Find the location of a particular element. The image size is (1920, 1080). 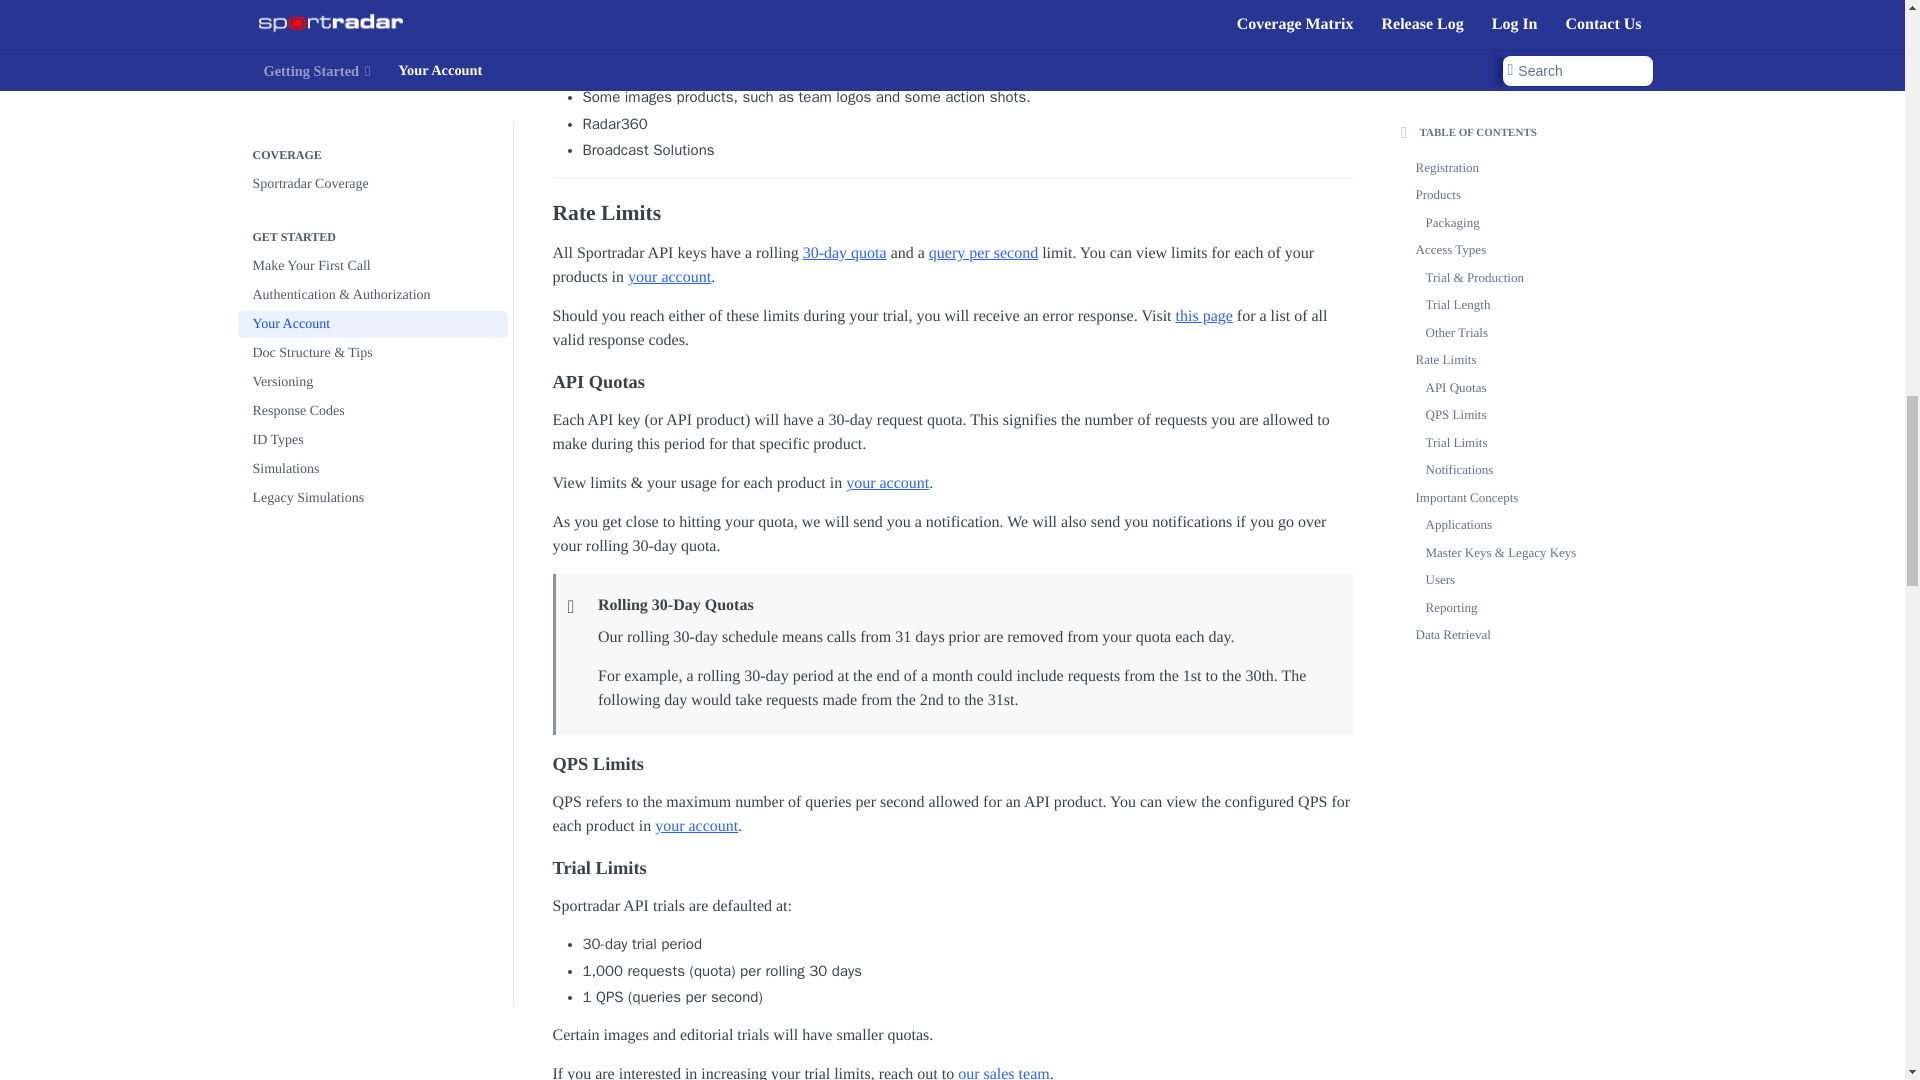

Trial Limits is located at coordinates (952, 868).